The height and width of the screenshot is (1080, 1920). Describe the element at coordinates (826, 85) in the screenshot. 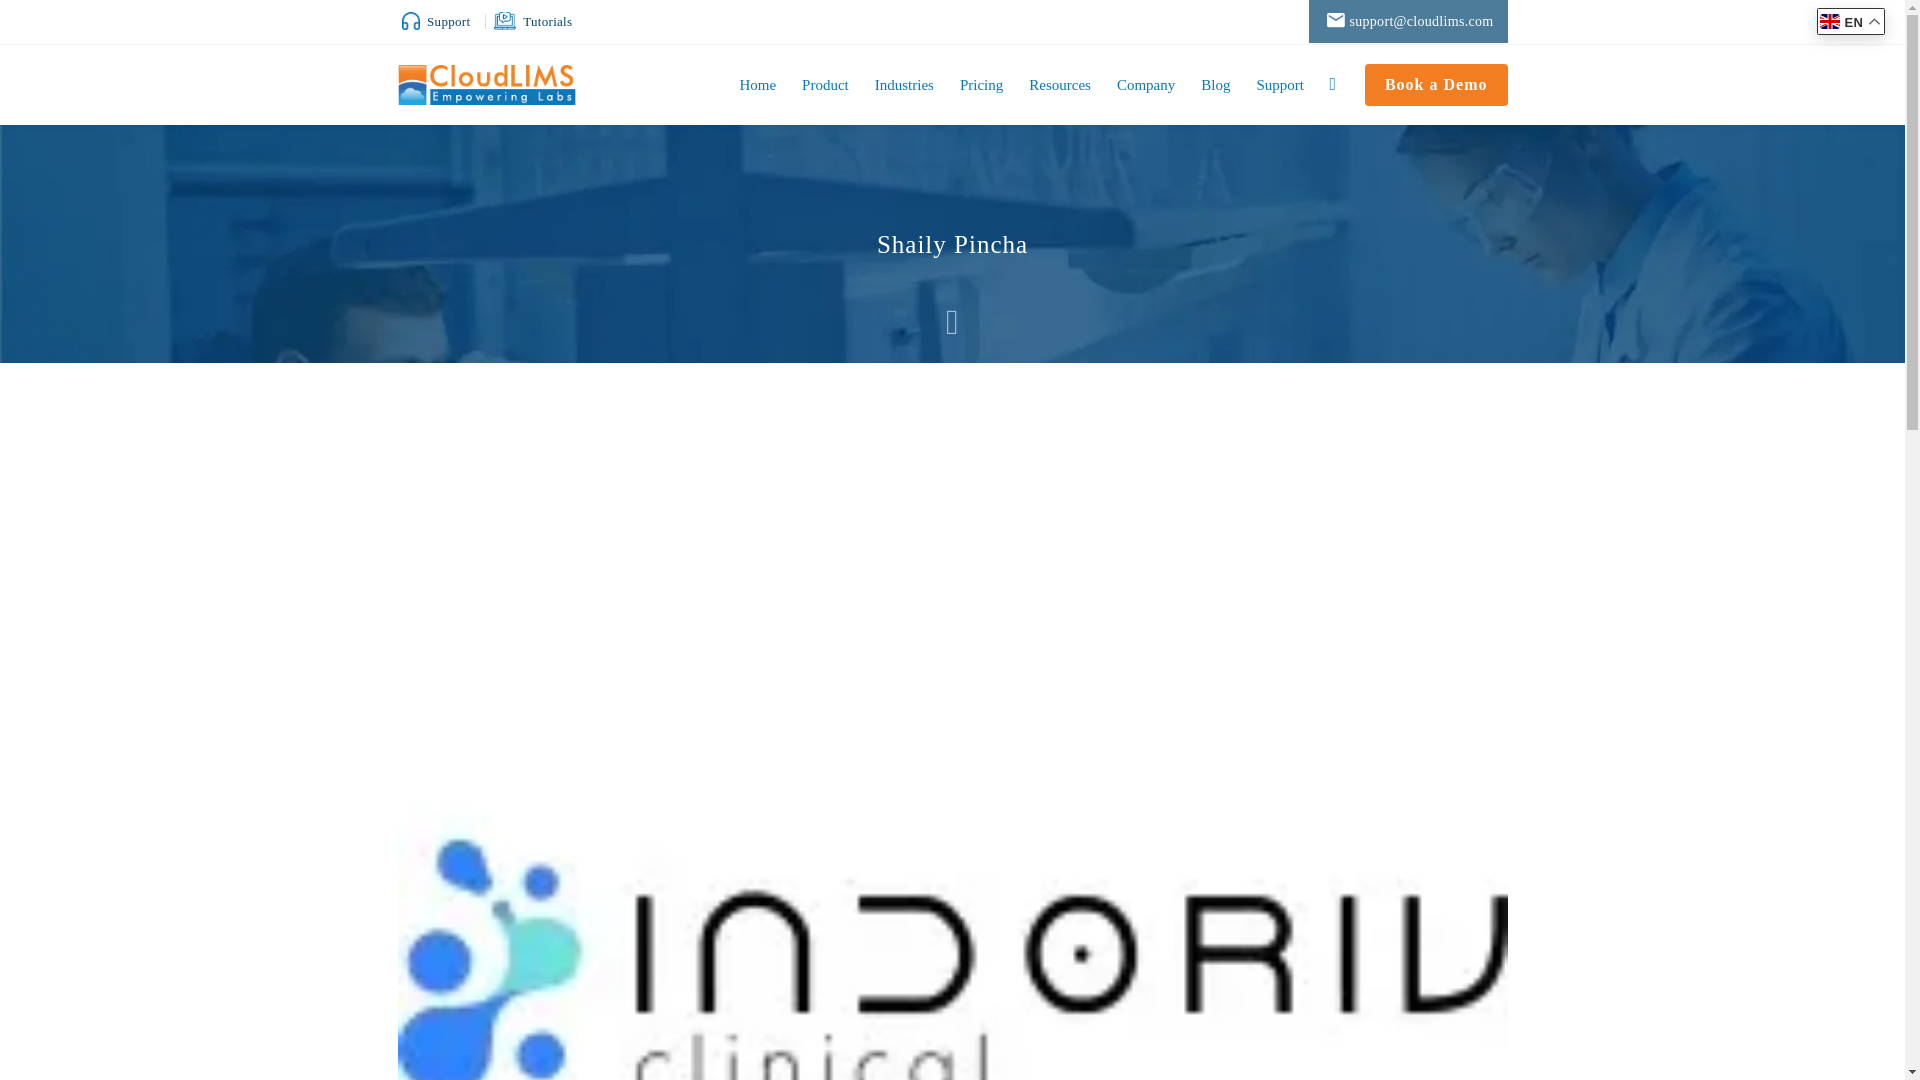

I see `Product` at that location.